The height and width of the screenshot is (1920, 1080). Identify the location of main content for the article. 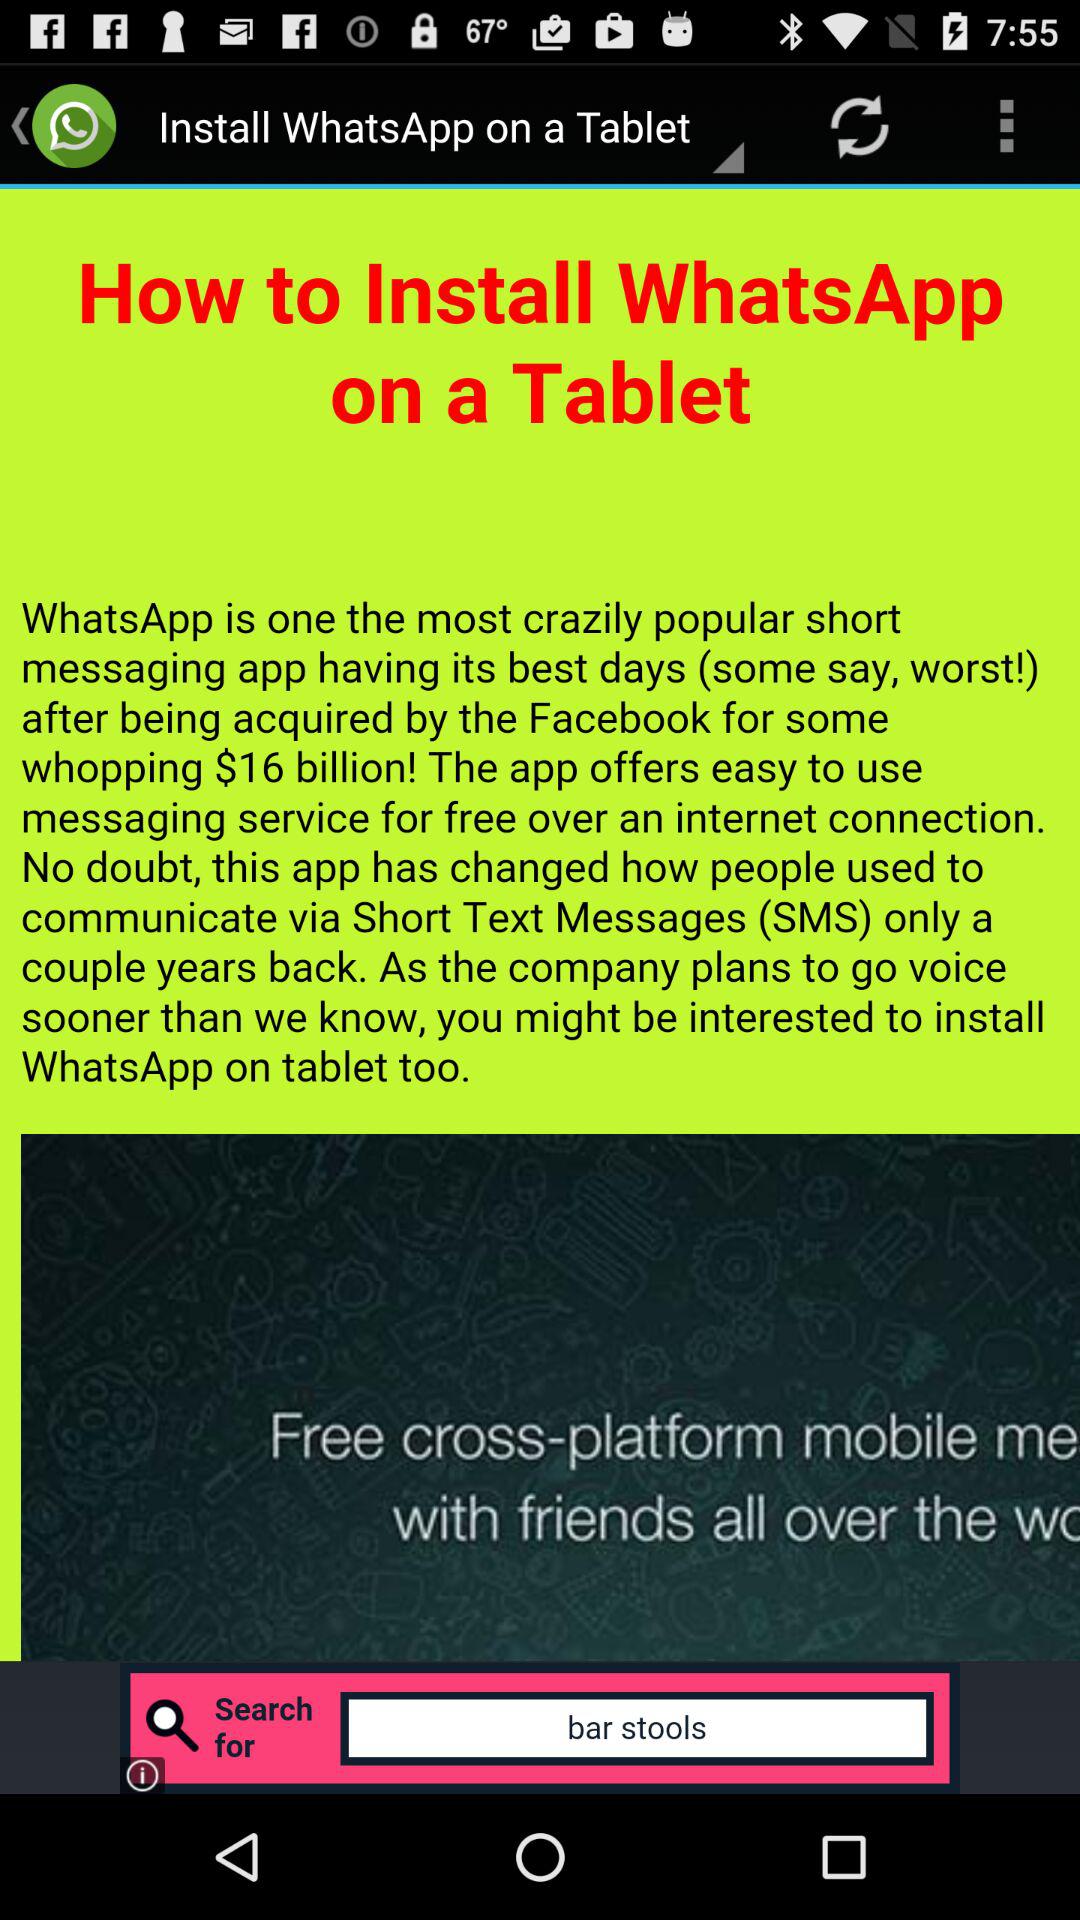
(540, 925).